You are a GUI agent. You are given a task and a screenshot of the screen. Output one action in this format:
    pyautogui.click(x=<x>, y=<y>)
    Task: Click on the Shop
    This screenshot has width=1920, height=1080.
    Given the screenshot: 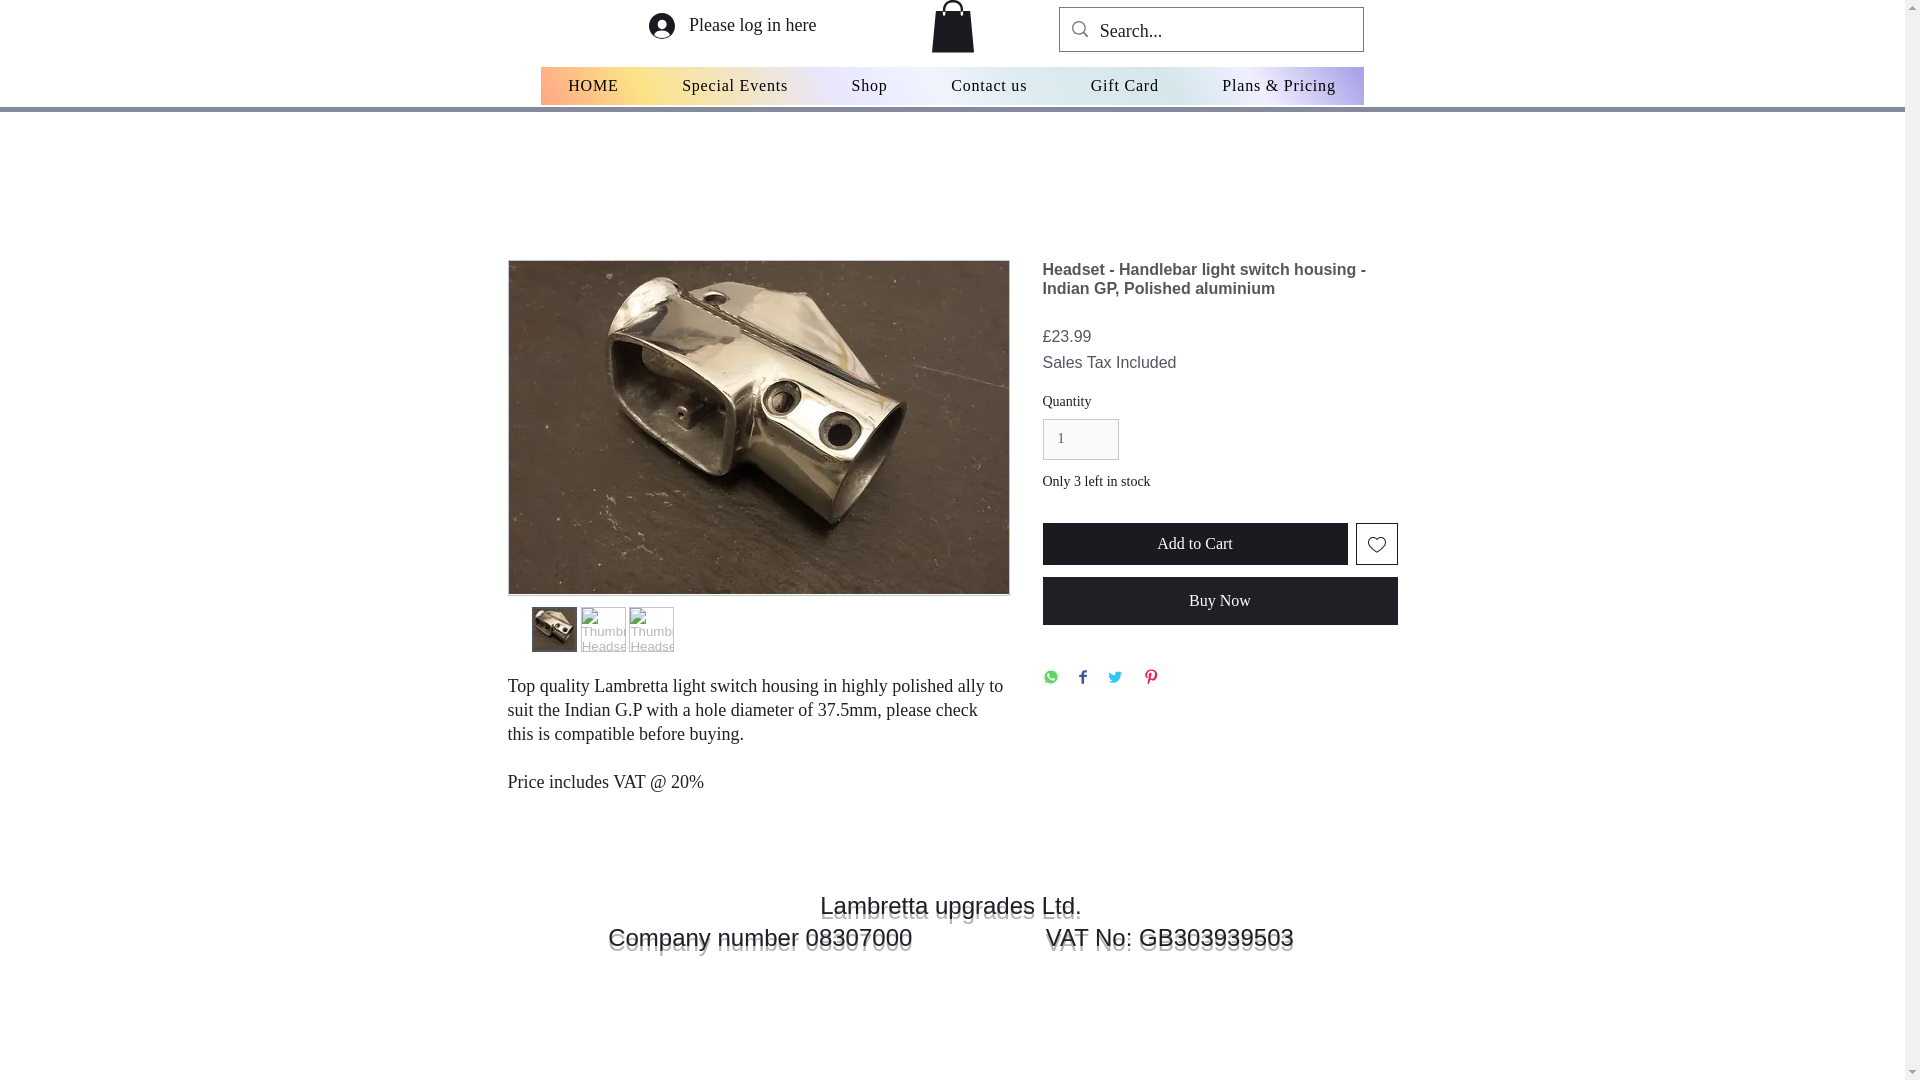 What is the action you would take?
    pyautogui.click(x=869, y=85)
    